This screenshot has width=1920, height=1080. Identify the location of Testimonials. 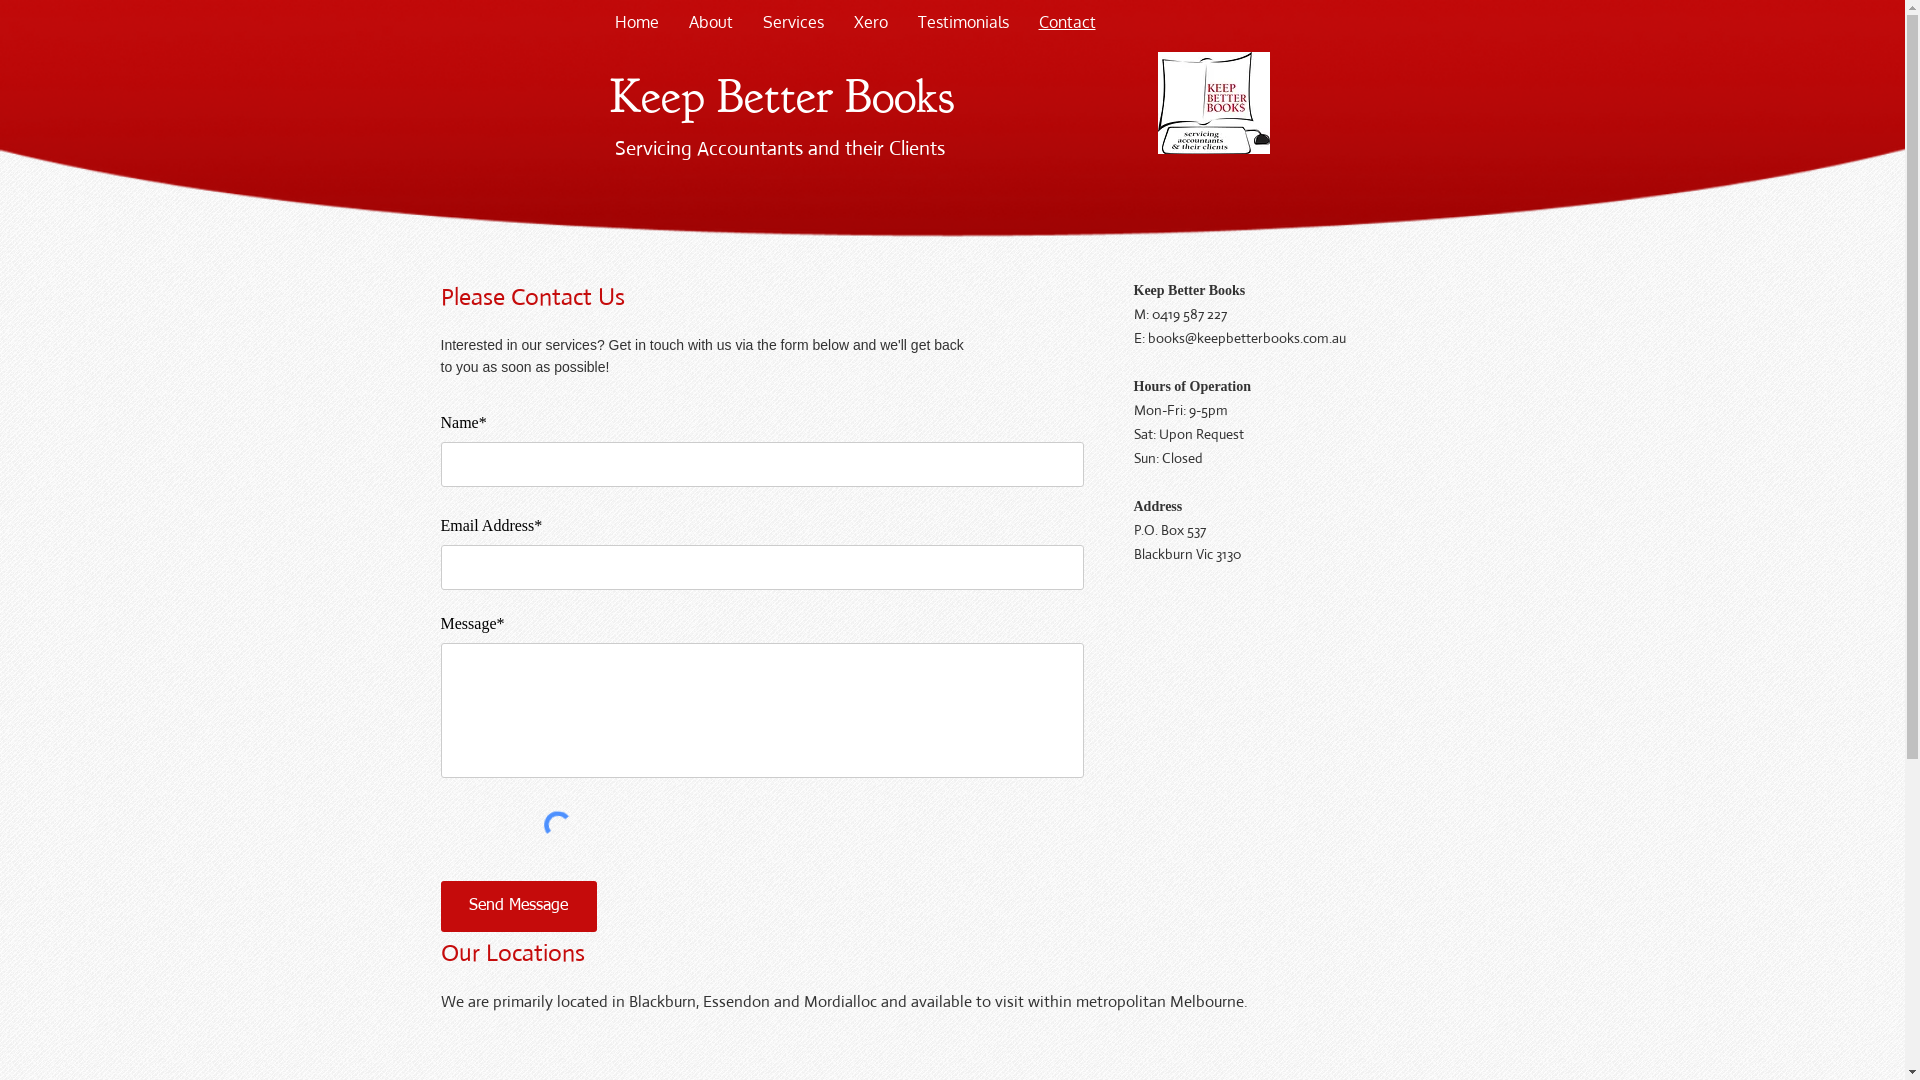
(962, 22).